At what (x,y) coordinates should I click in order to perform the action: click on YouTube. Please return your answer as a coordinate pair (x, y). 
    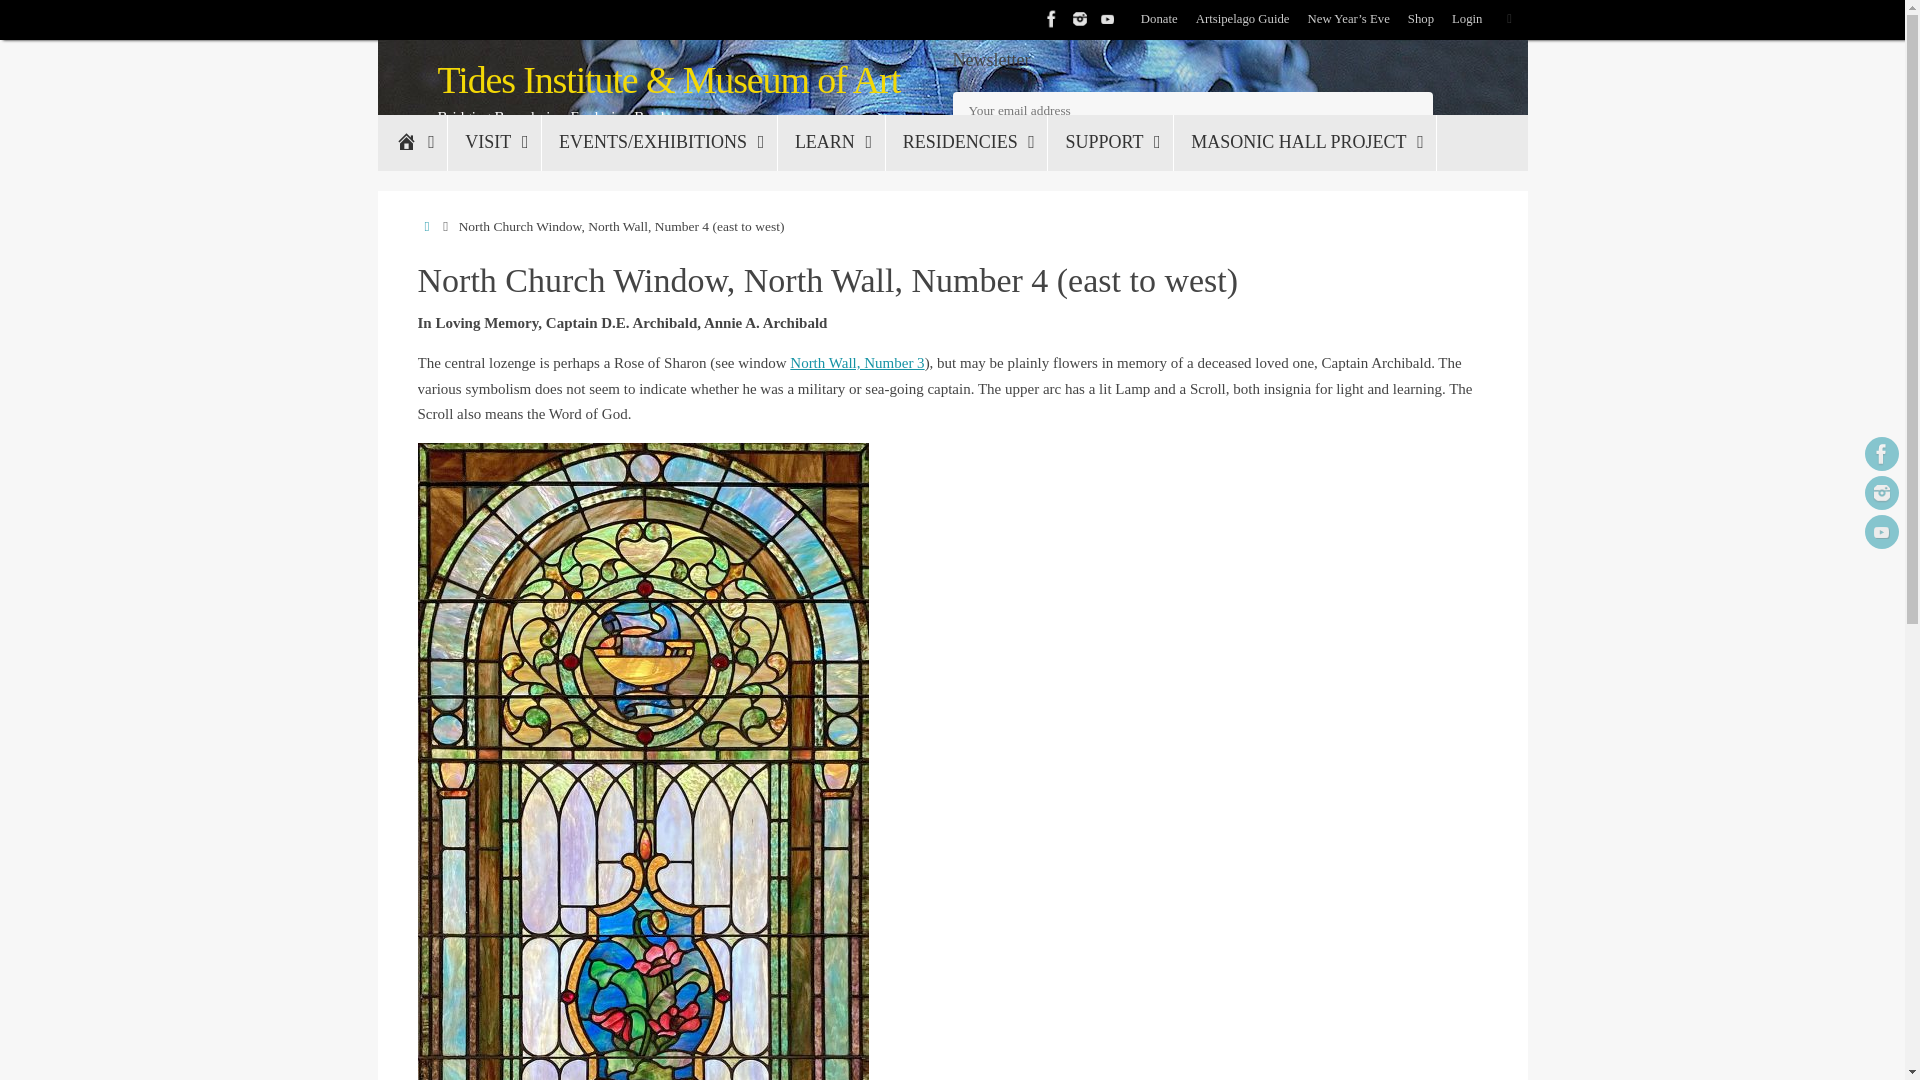
    Looking at the image, I should click on (1108, 19).